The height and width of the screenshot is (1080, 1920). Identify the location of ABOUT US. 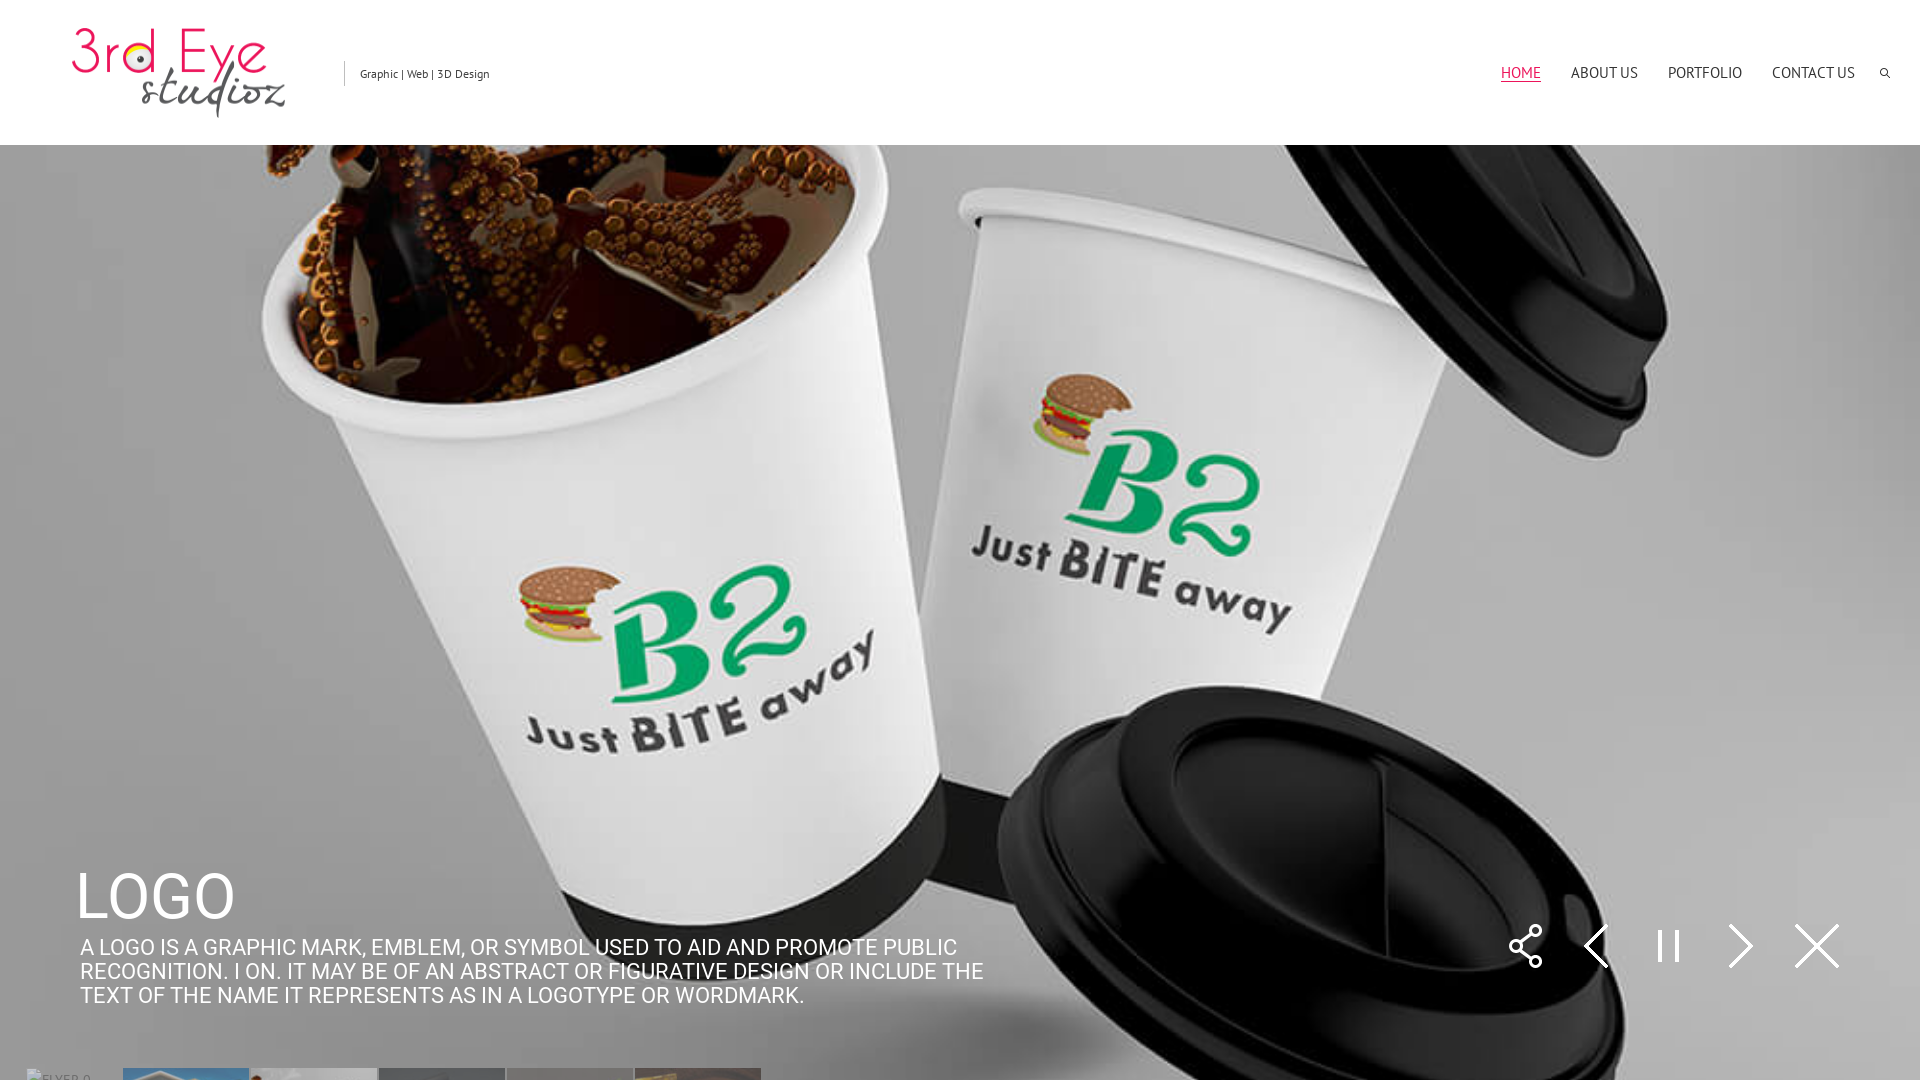
(1604, 72).